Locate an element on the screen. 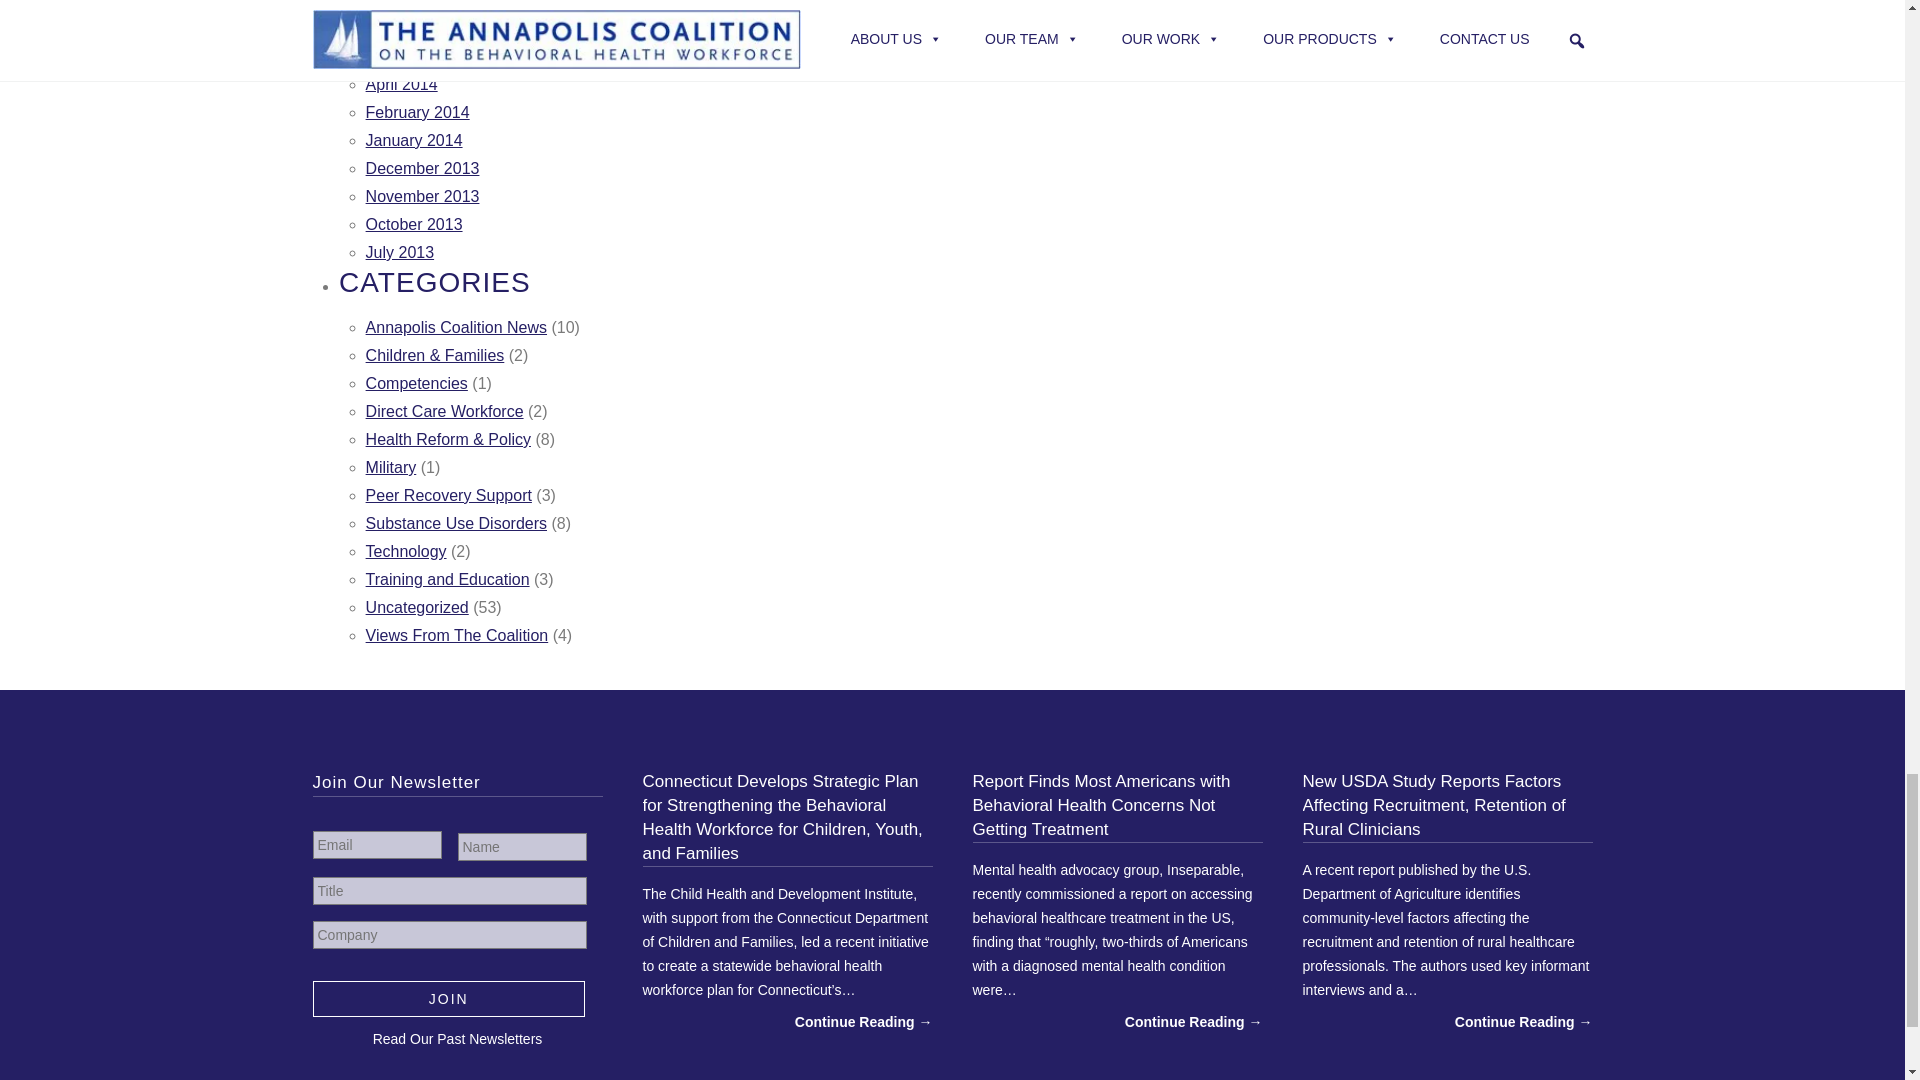 The height and width of the screenshot is (1080, 1920). Join is located at coordinates (448, 998).